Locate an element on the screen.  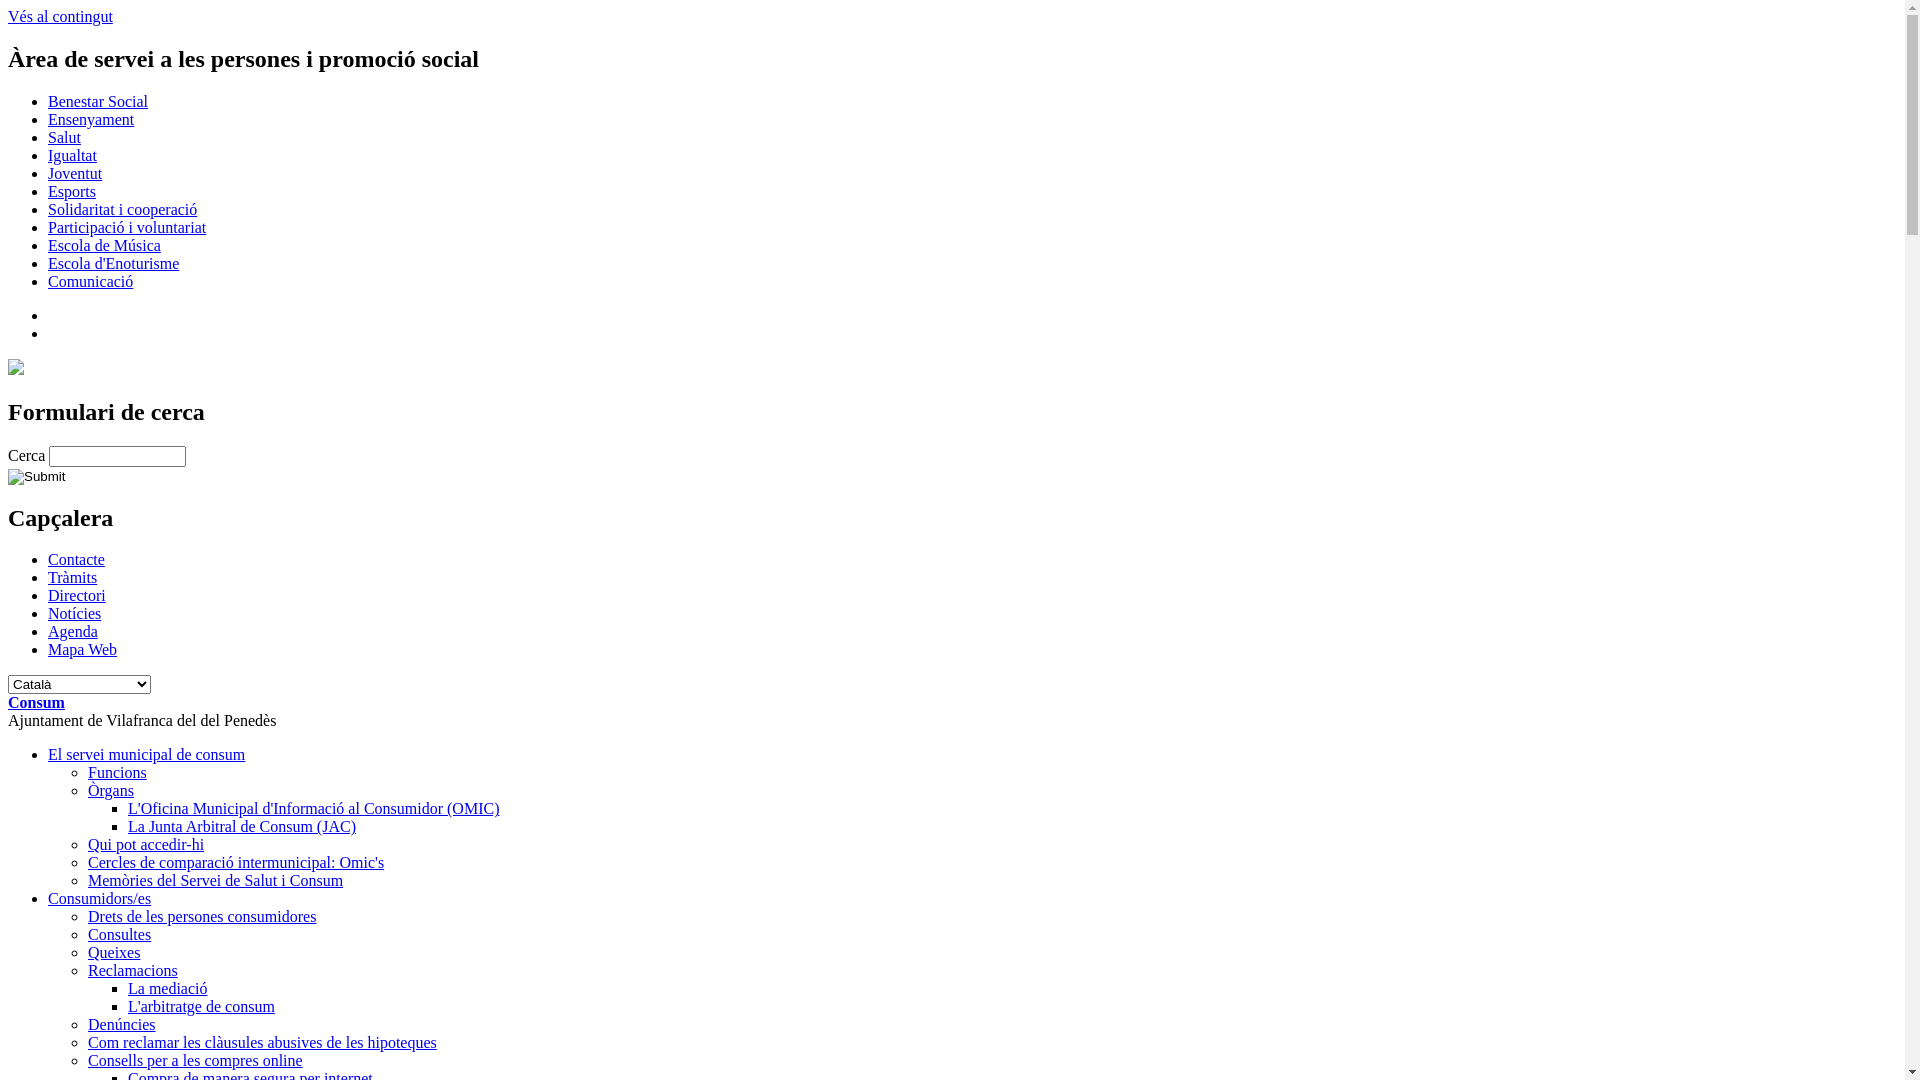
Consumidors/es is located at coordinates (100, 898).